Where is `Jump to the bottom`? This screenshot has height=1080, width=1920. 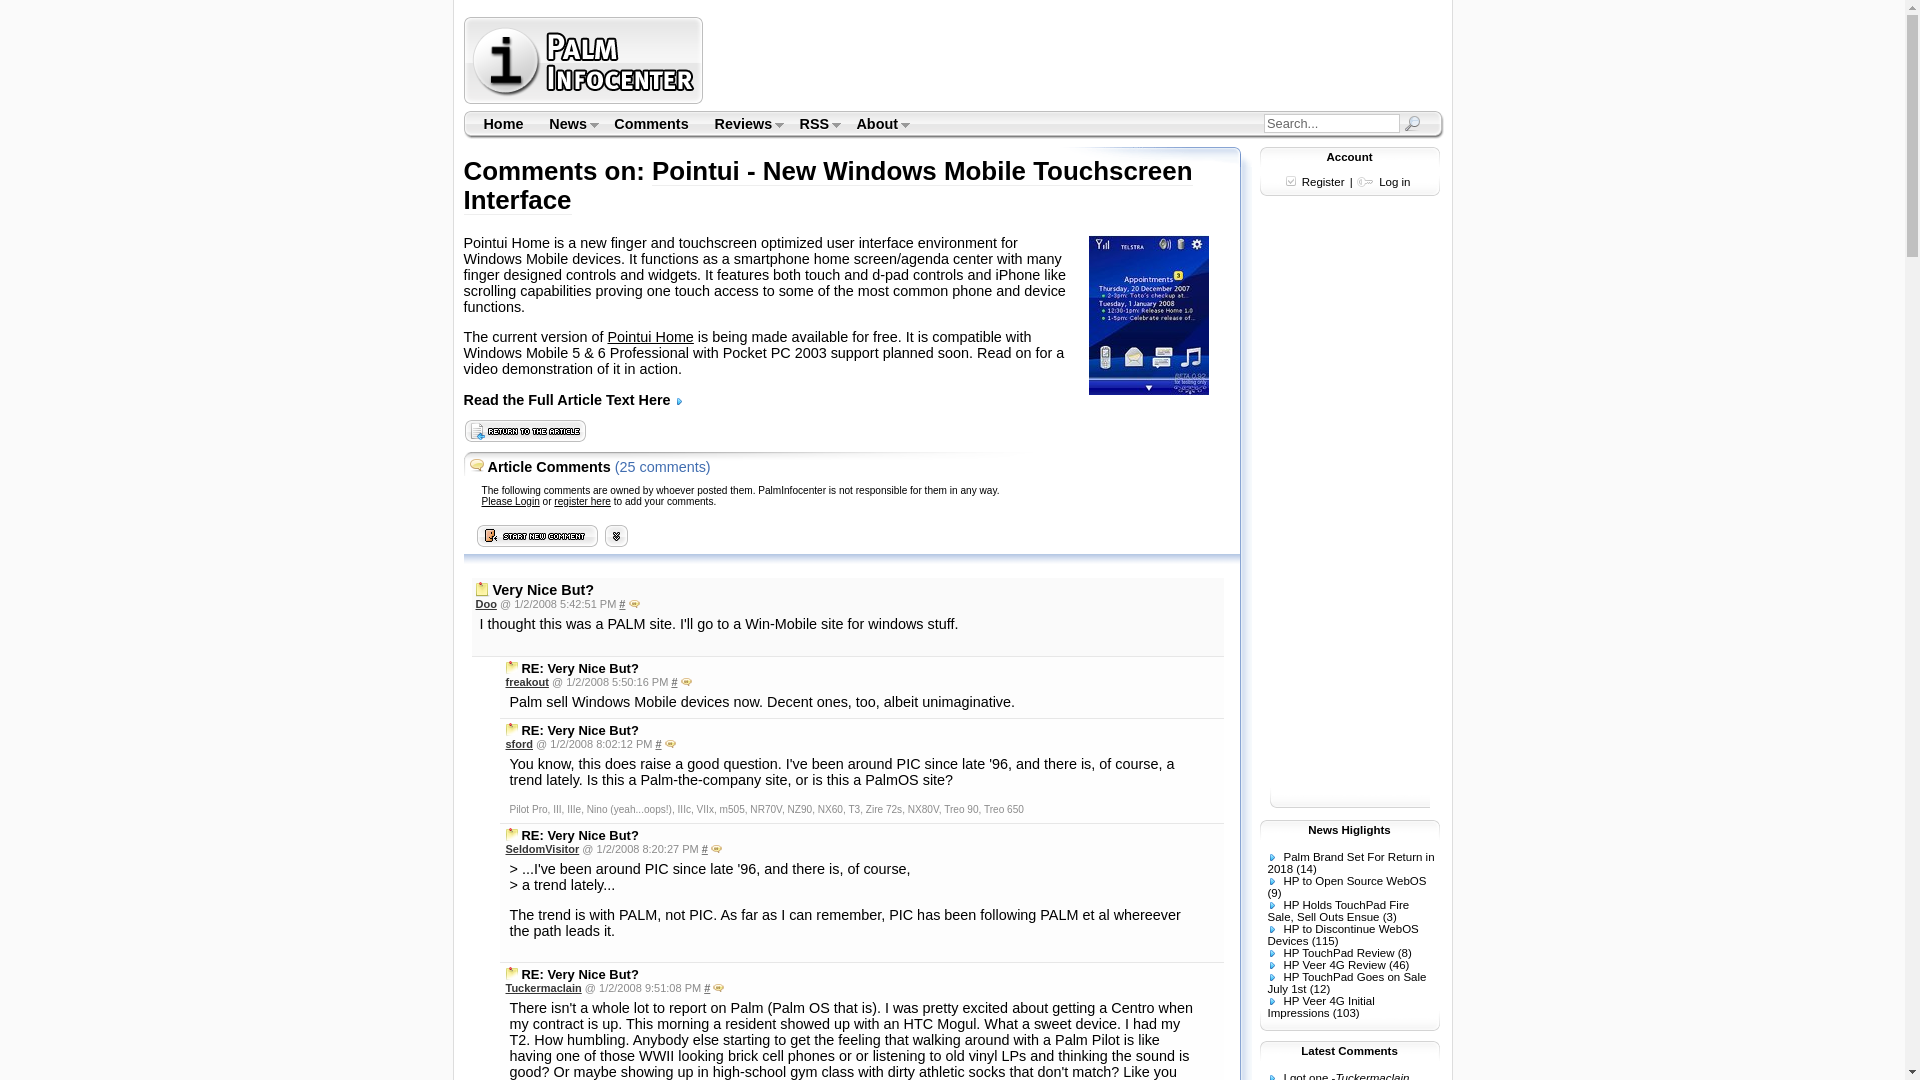 Jump to the bottom is located at coordinates (616, 535).